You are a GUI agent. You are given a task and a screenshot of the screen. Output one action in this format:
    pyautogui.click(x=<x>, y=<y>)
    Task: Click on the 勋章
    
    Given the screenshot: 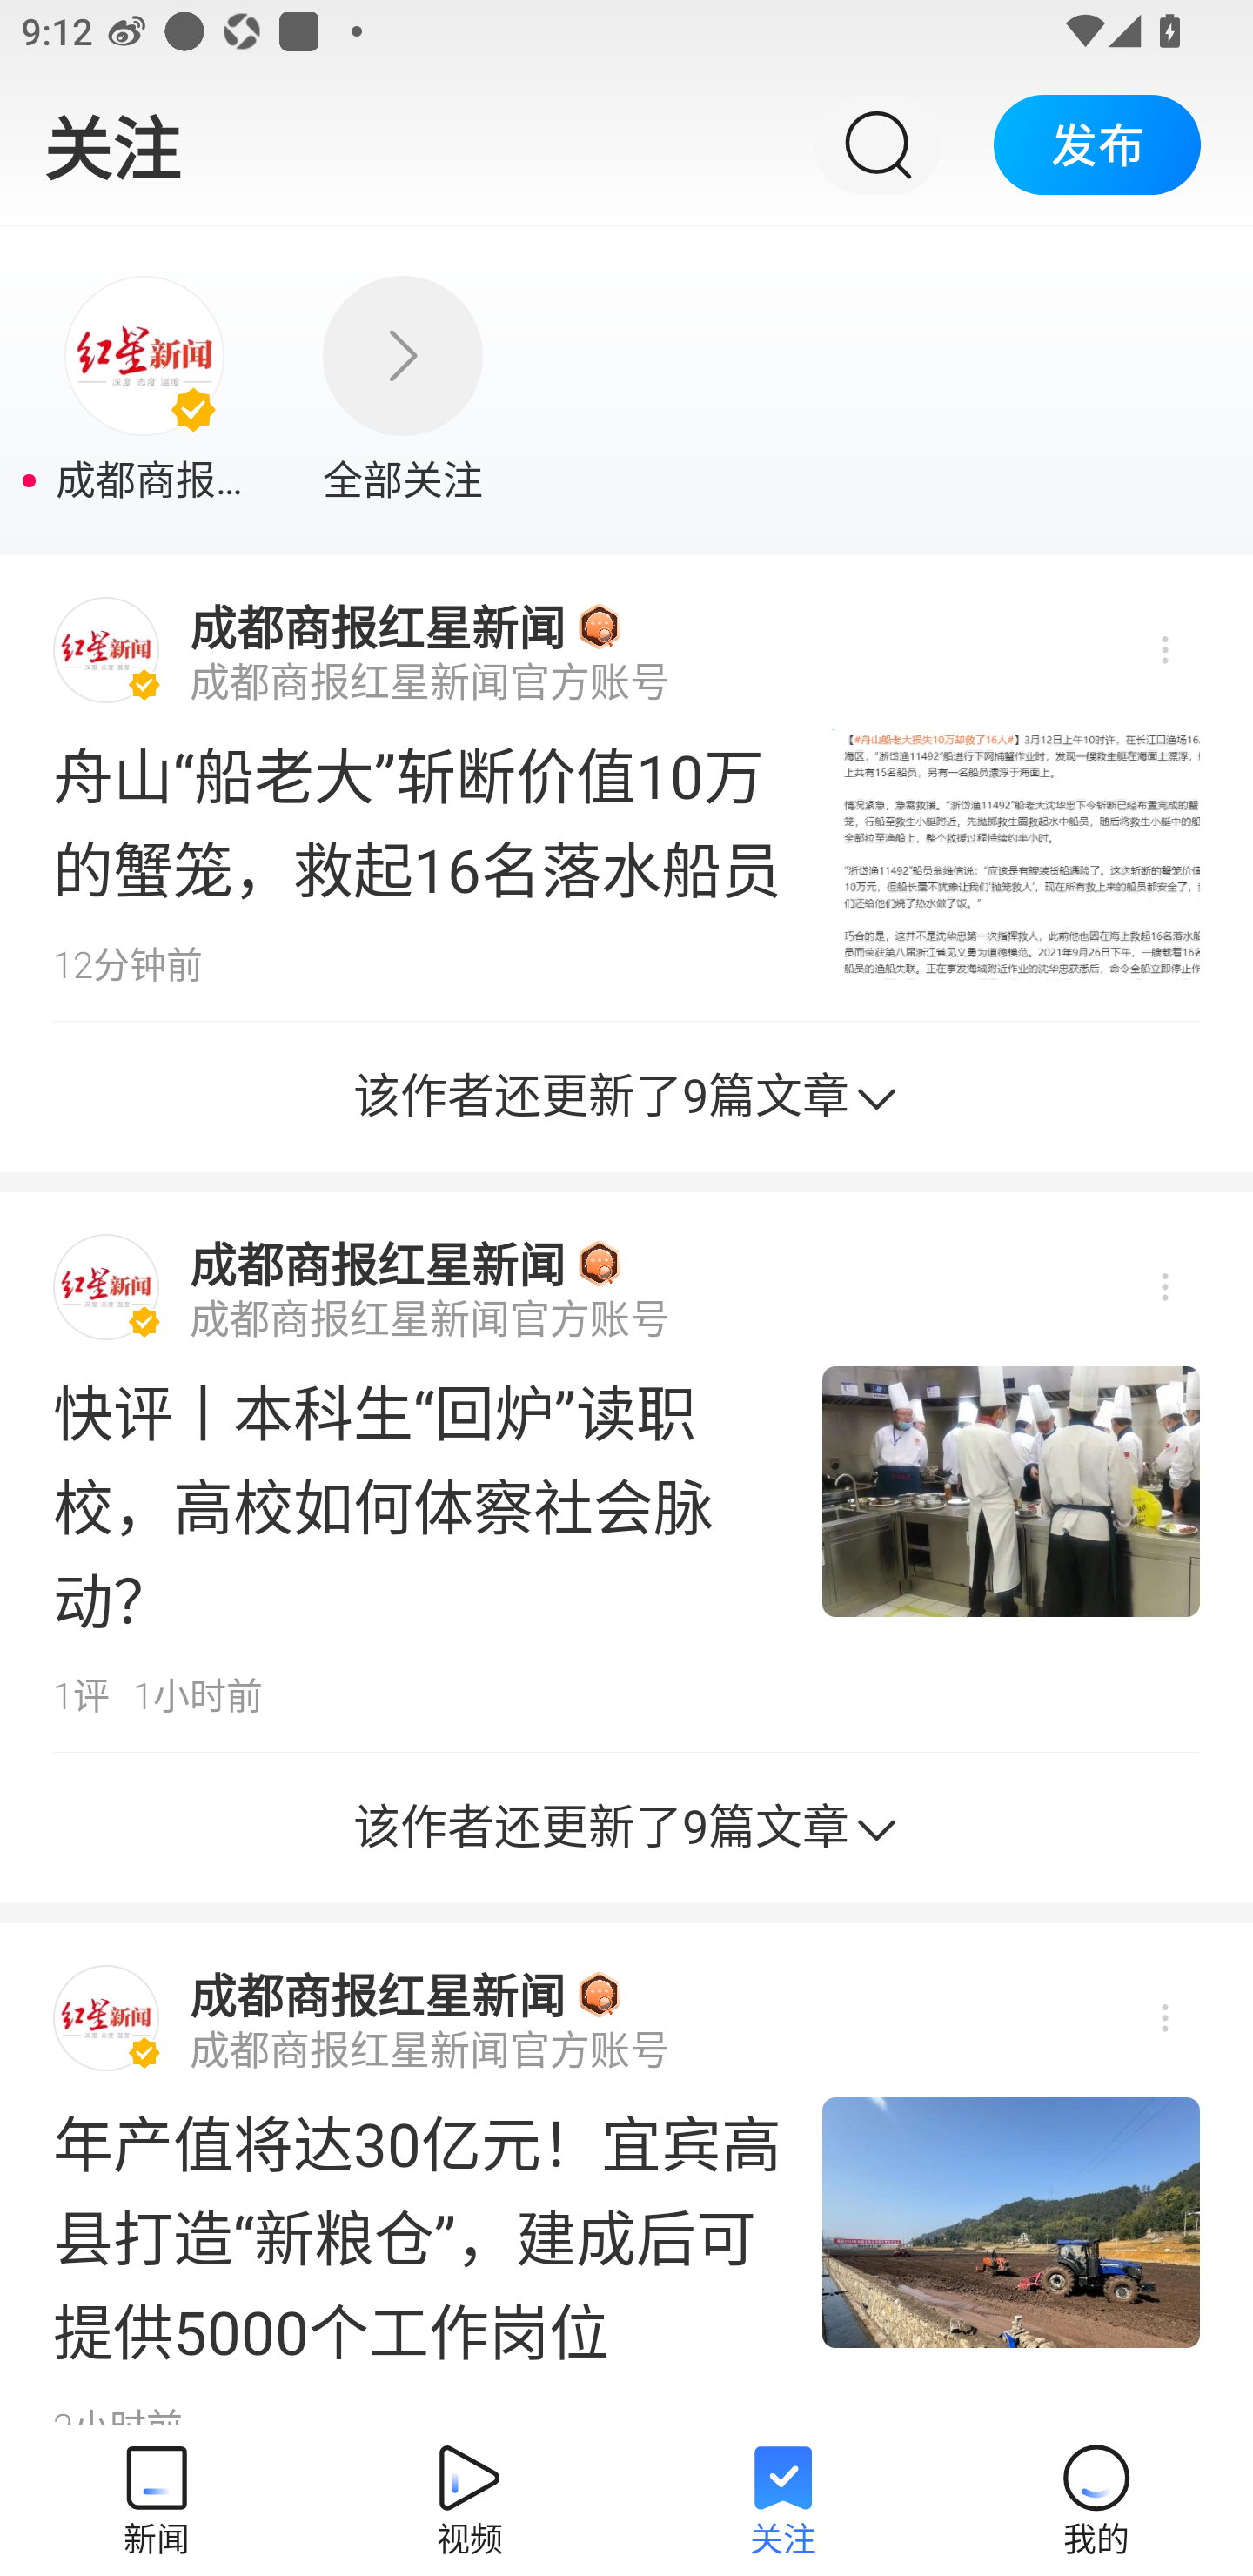 What is the action you would take?
    pyautogui.click(x=599, y=1993)
    